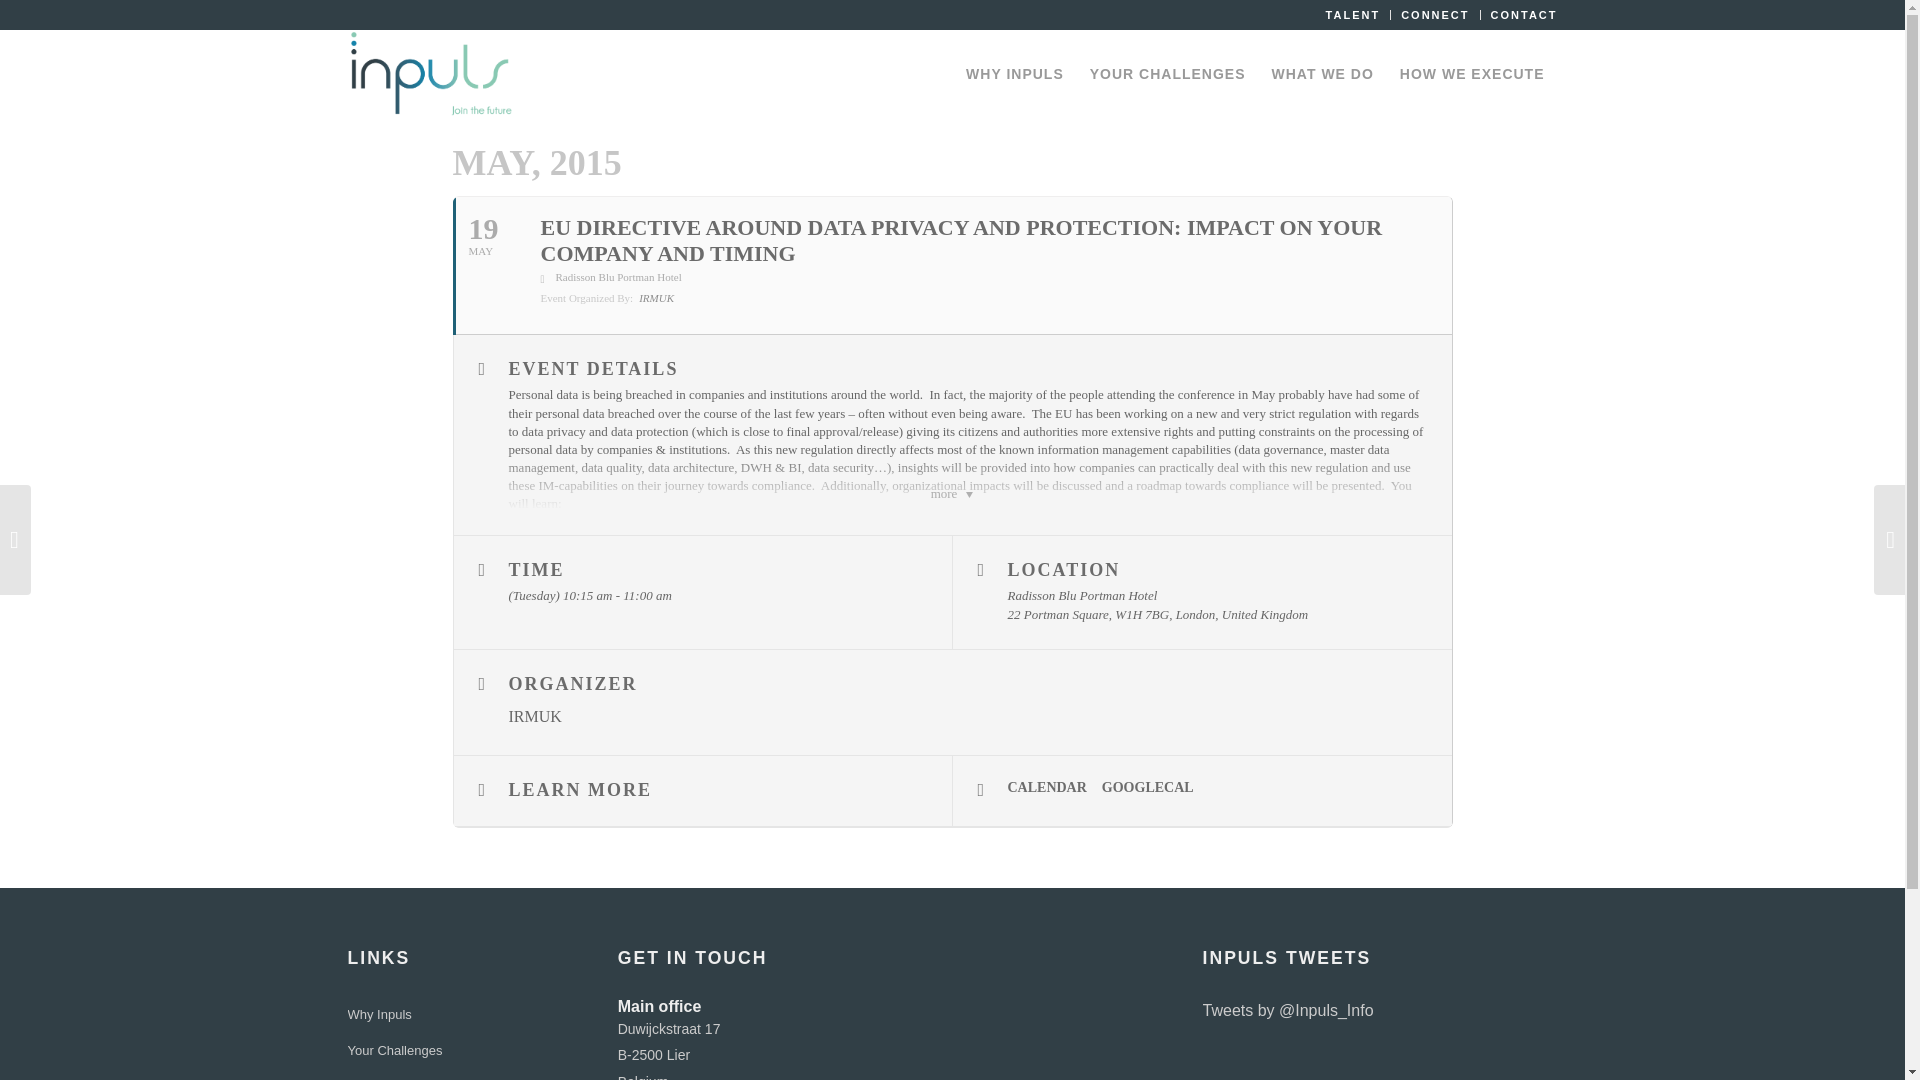 The height and width of the screenshot is (1080, 1920). Describe the element at coordinates (1055, 788) in the screenshot. I see `CALENDAR` at that location.